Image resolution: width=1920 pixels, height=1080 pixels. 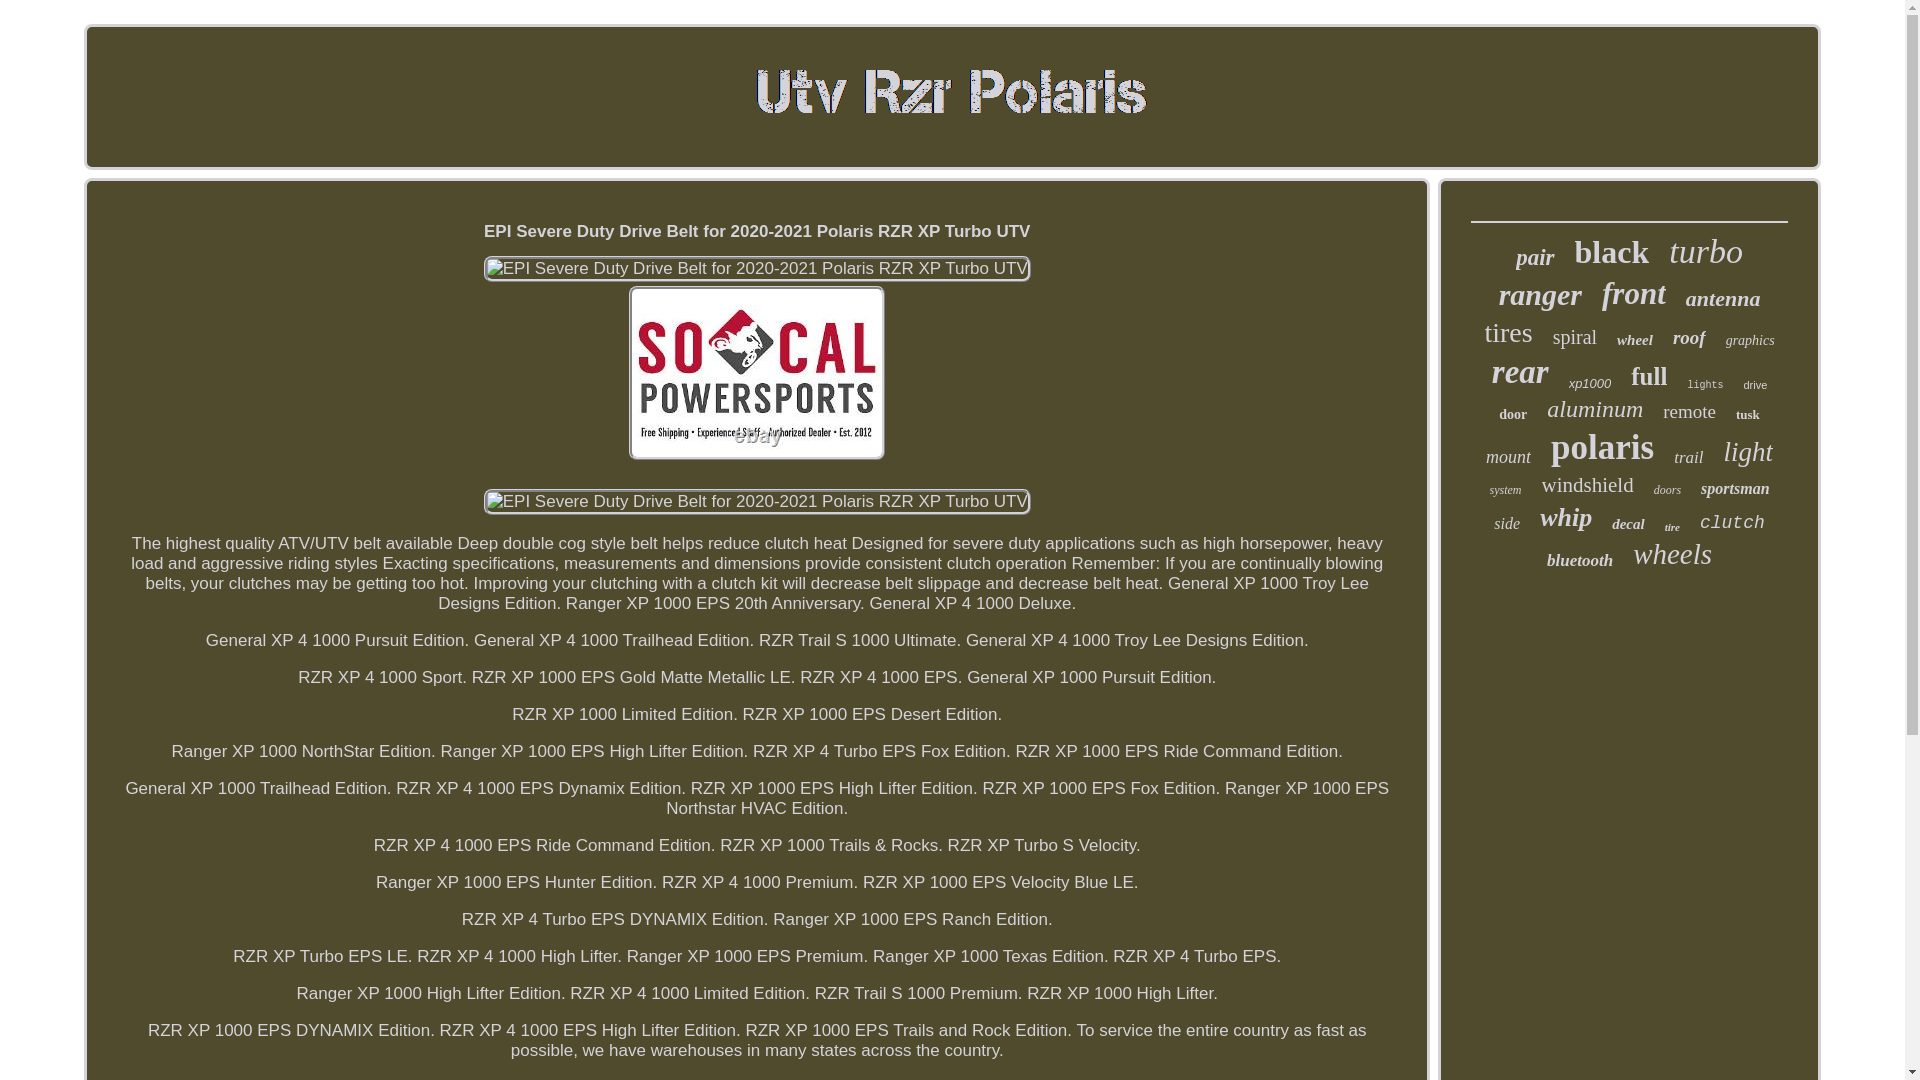 What do you see at coordinates (1689, 338) in the screenshot?
I see `roof` at bounding box center [1689, 338].